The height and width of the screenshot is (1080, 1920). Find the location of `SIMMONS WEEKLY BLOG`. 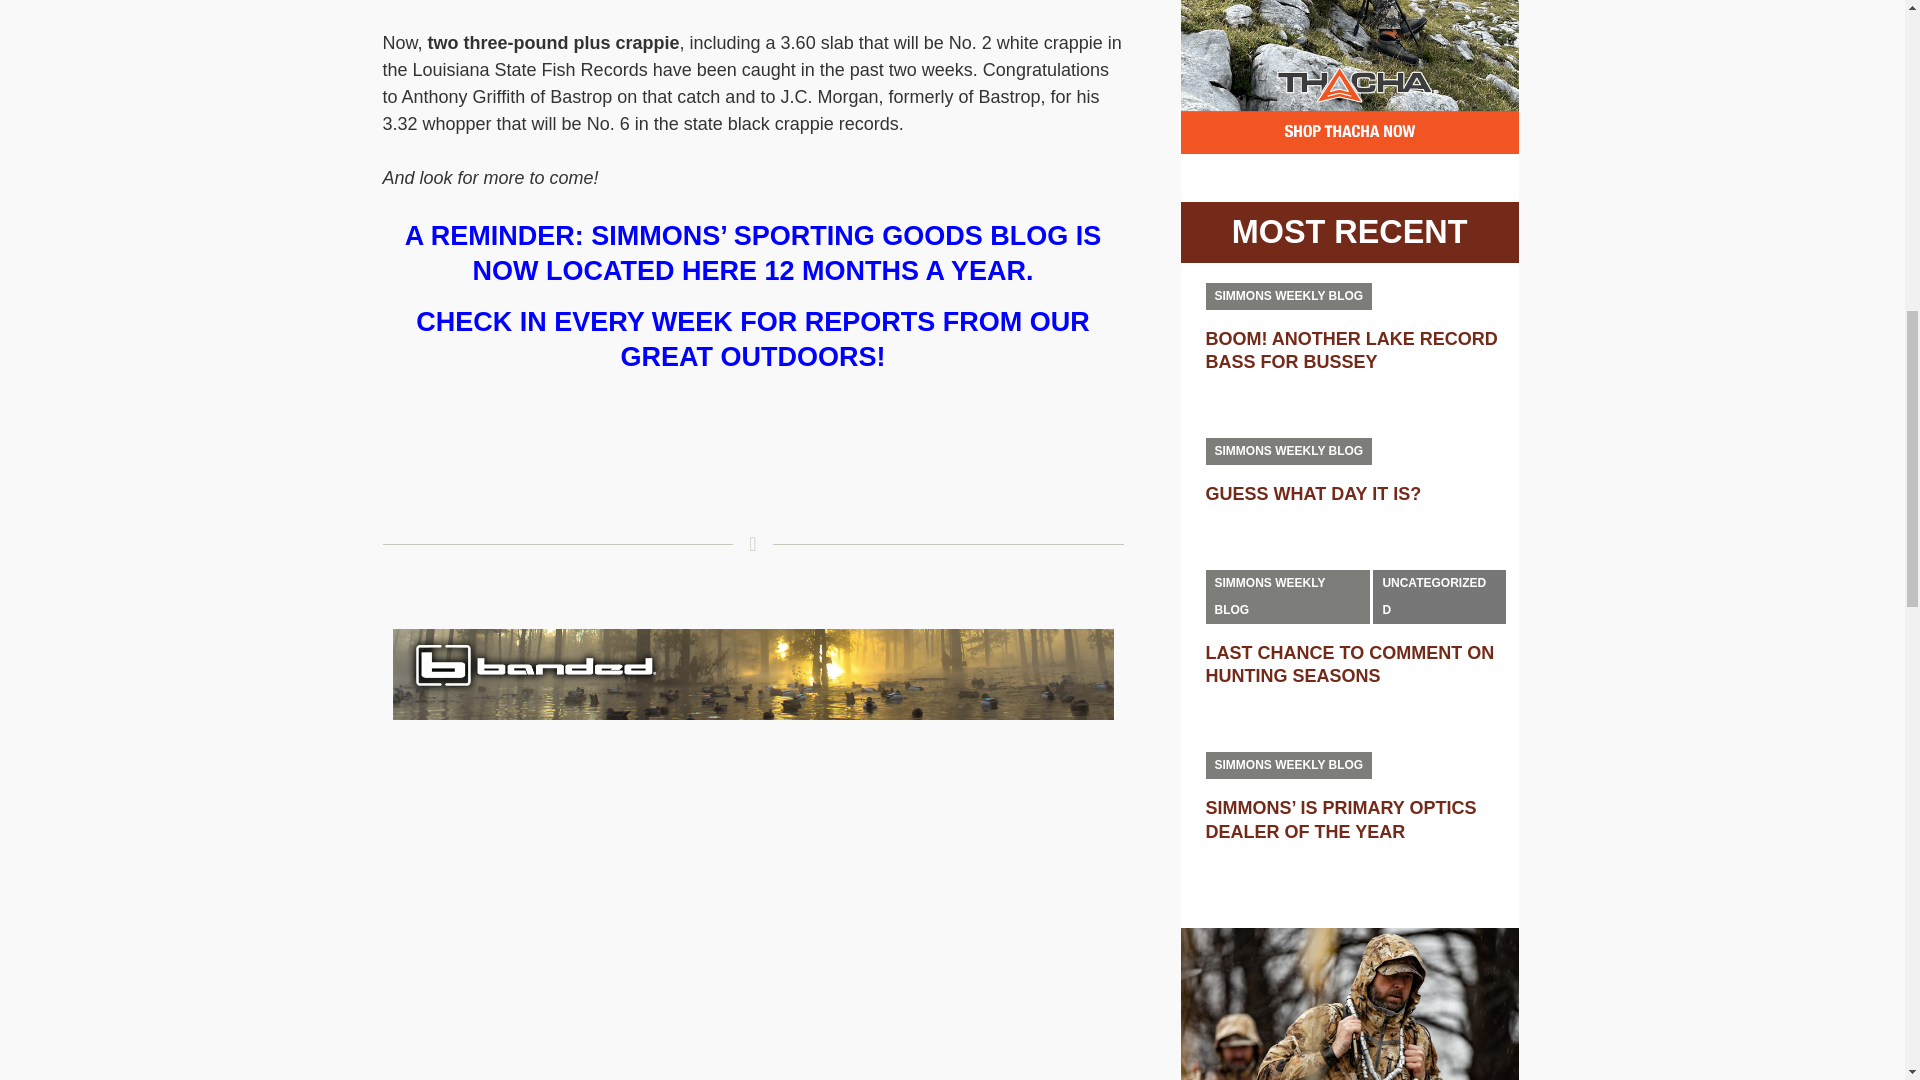

SIMMONS WEEKLY BLOG is located at coordinates (1288, 452).